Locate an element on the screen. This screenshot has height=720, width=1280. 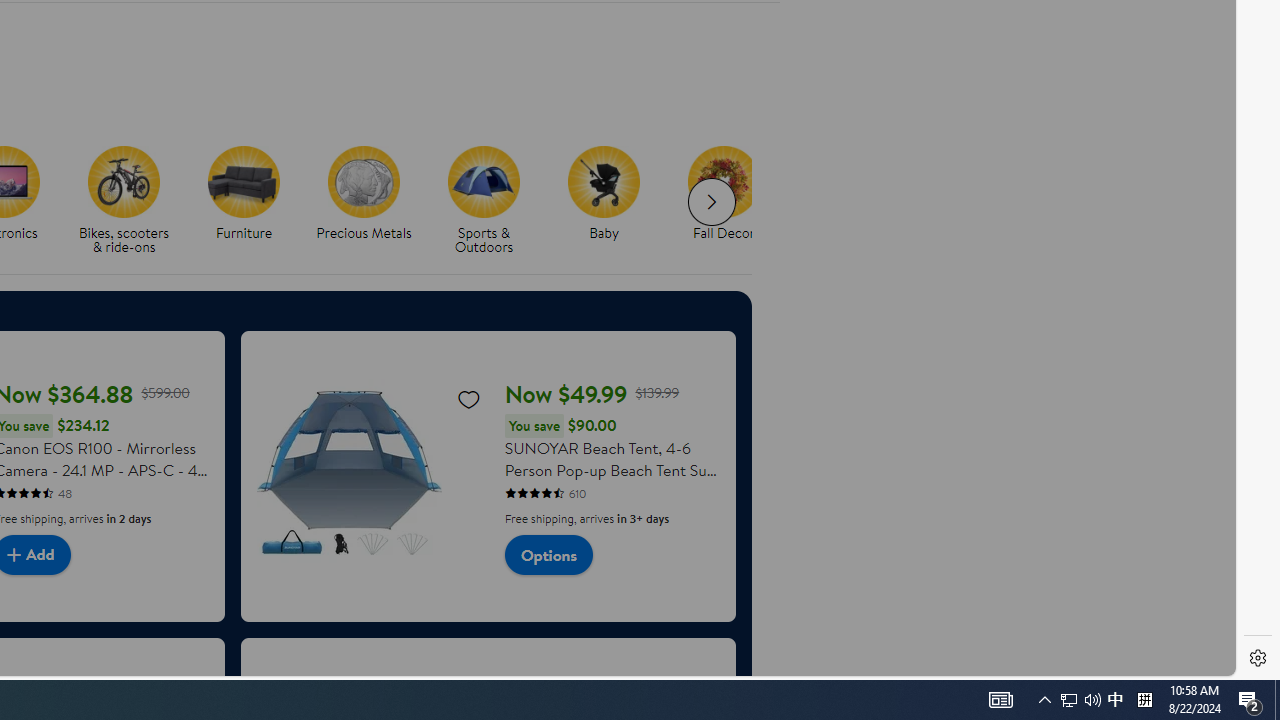
Bikes, scooters & ride-ons is located at coordinates (132, 200).